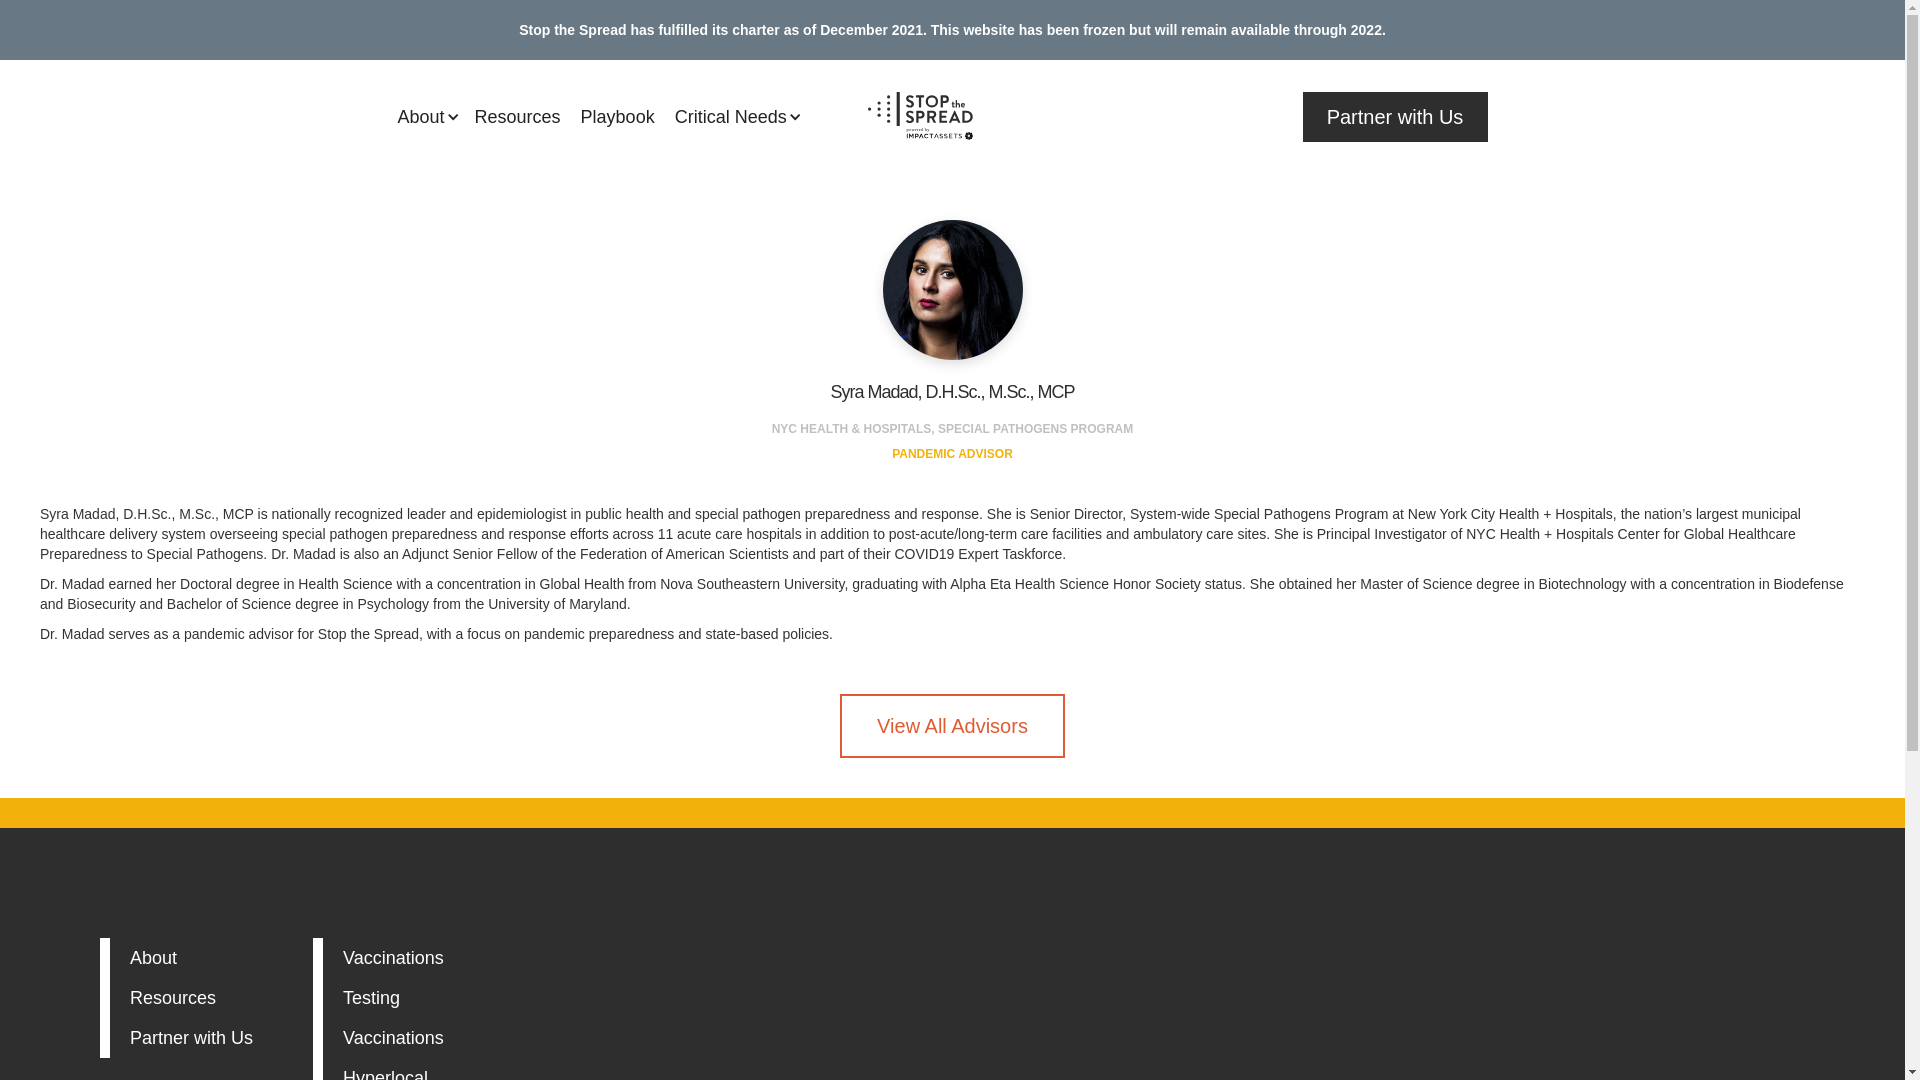 The height and width of the screenshot is (1080, 1920). I want to click on Playbook, so click(617, 116).